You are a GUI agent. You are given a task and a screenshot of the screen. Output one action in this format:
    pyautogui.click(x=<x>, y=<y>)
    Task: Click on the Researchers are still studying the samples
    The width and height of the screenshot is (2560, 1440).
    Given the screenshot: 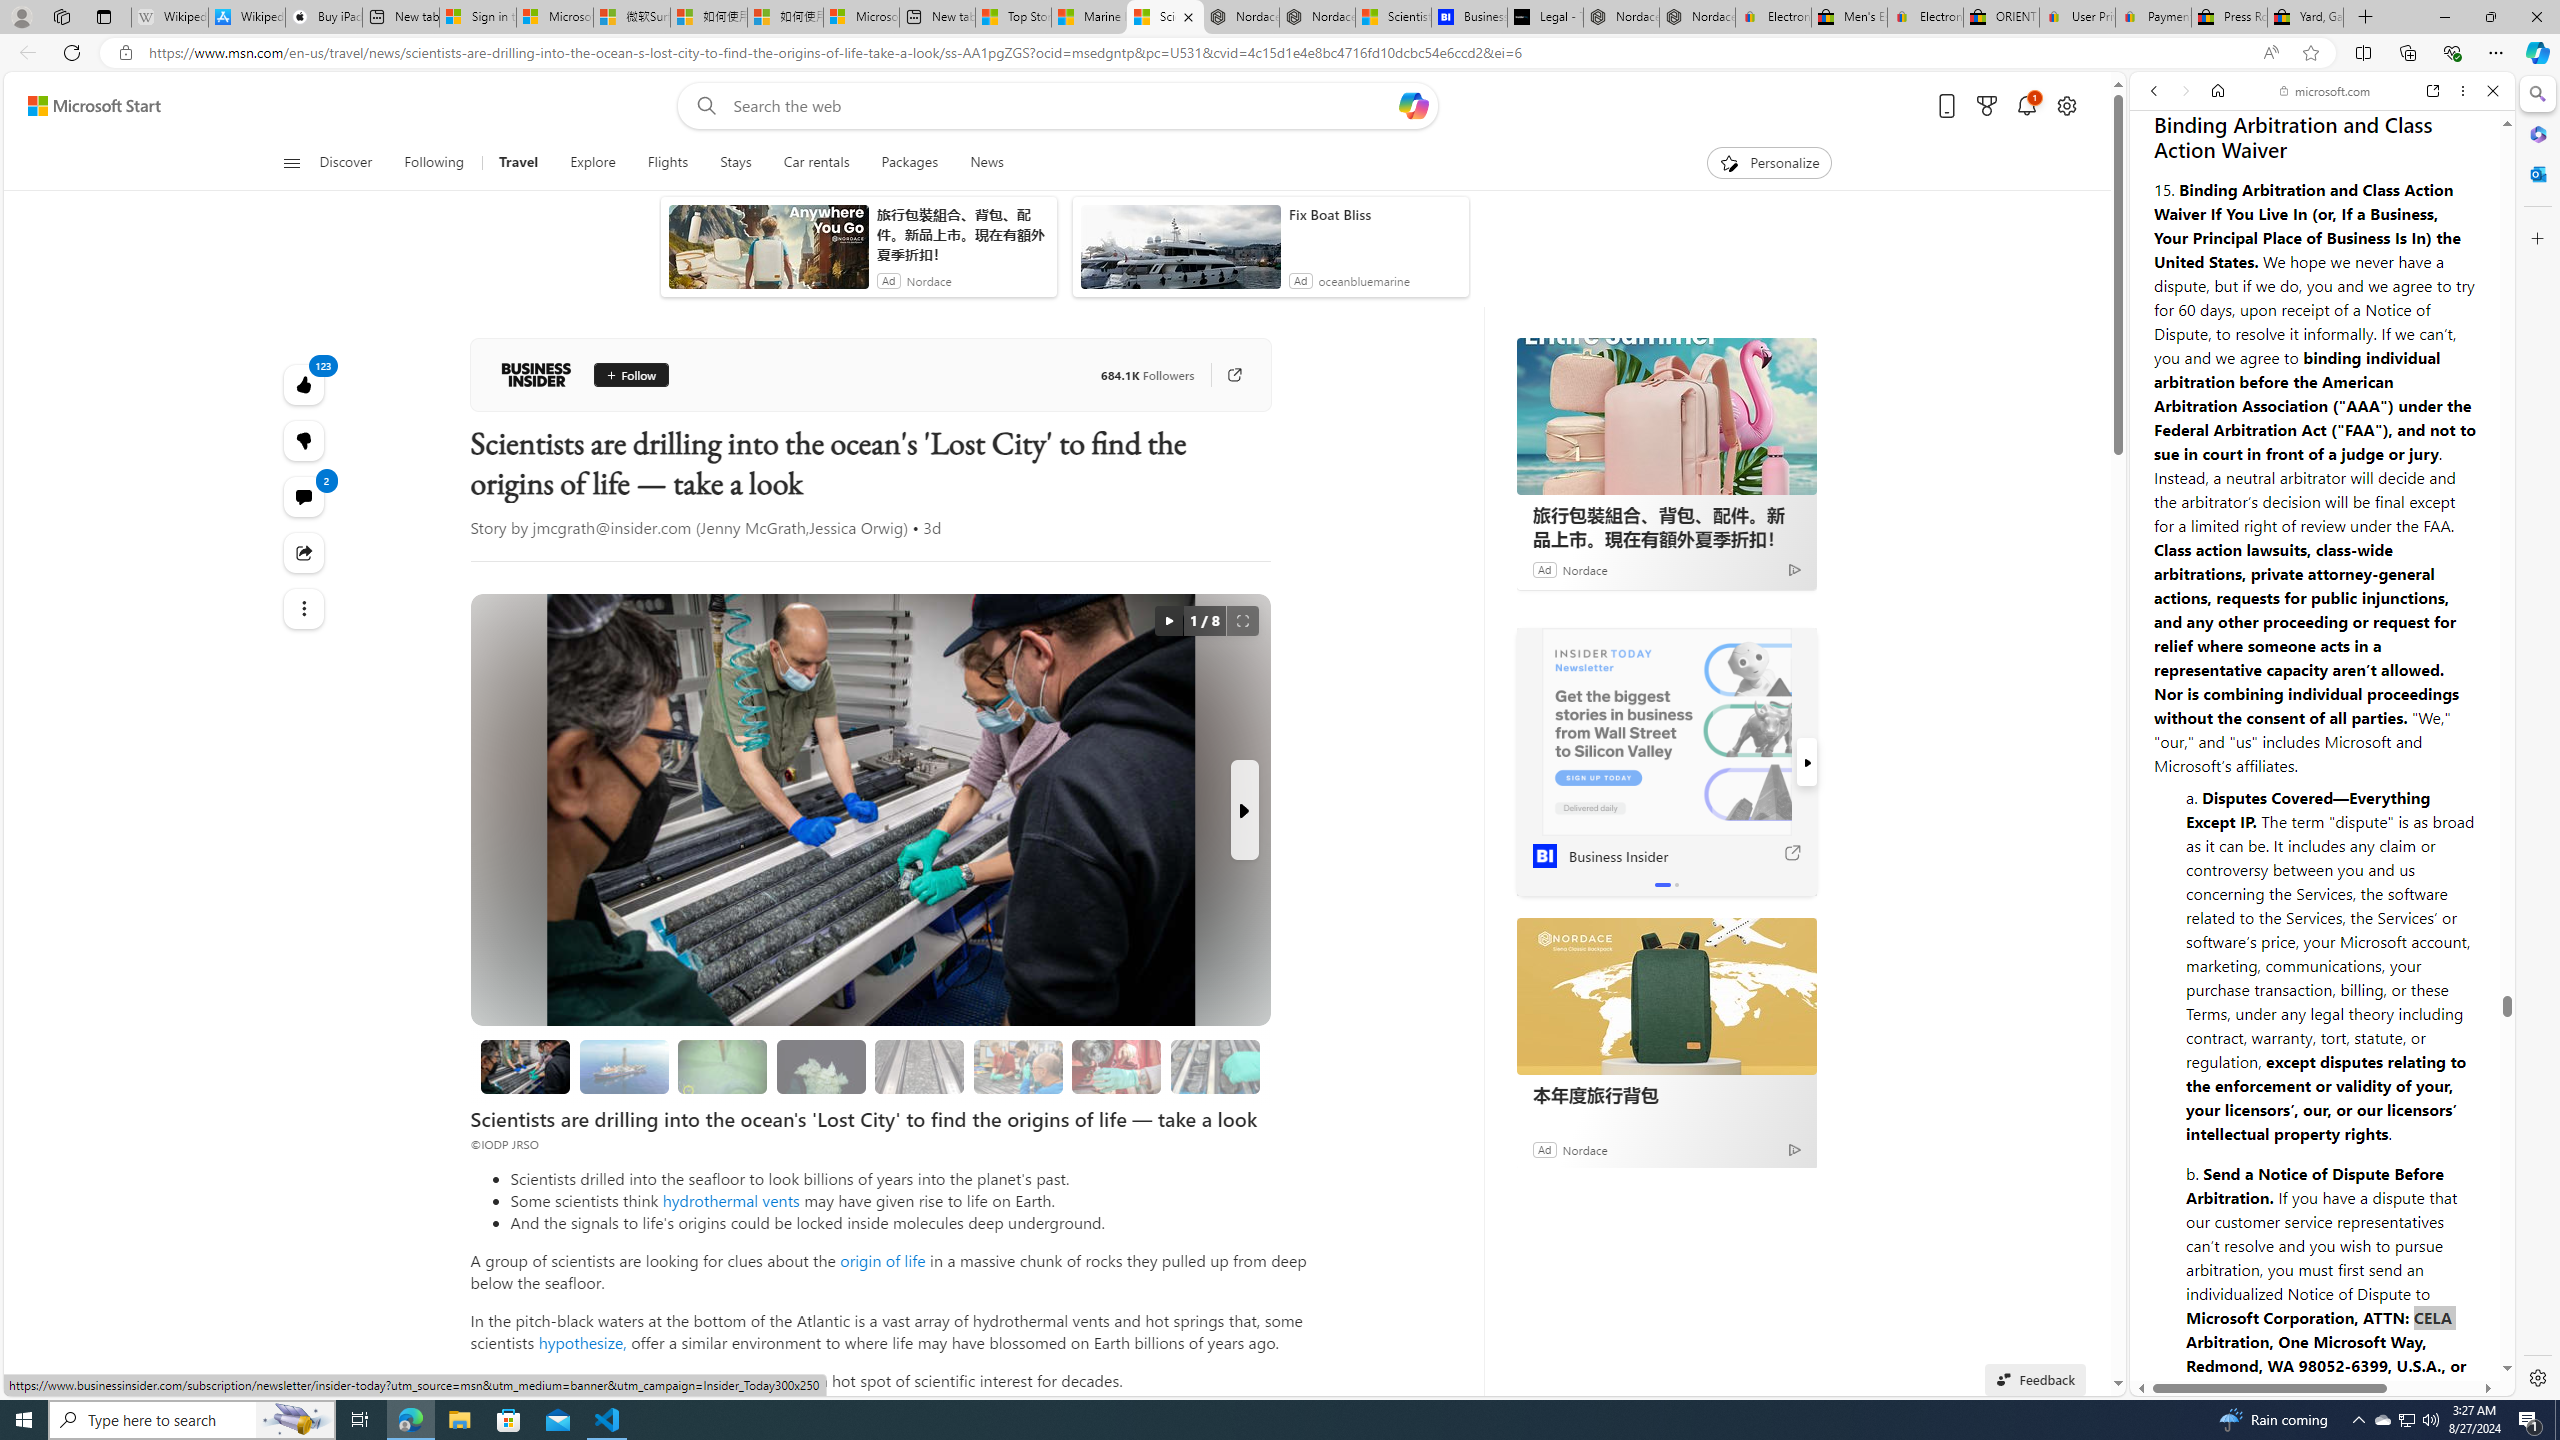 What is the action you would take?
    pyautogui.click(x=1216, y=1066)
    